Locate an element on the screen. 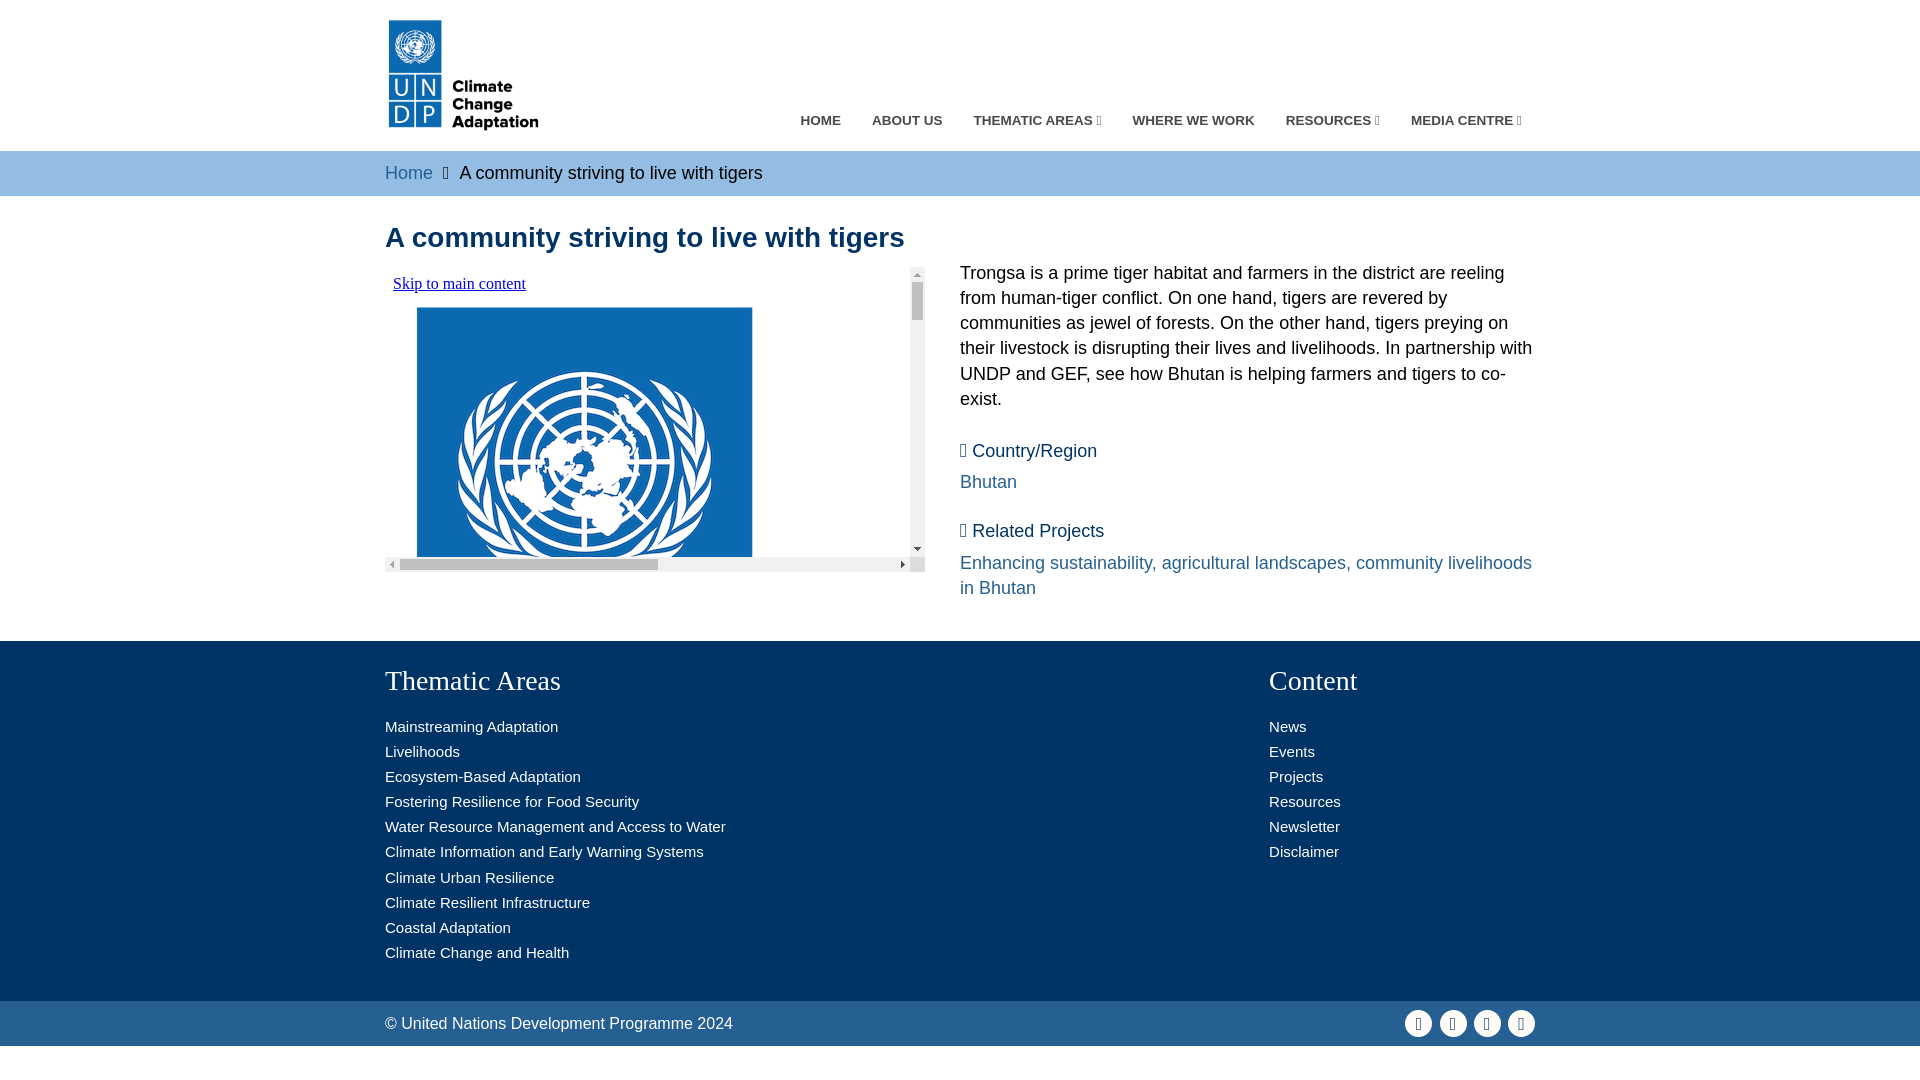 The width and height of the screenshot is (1920, 1080). Climate Change and Health is located at coordinates (476, 952).